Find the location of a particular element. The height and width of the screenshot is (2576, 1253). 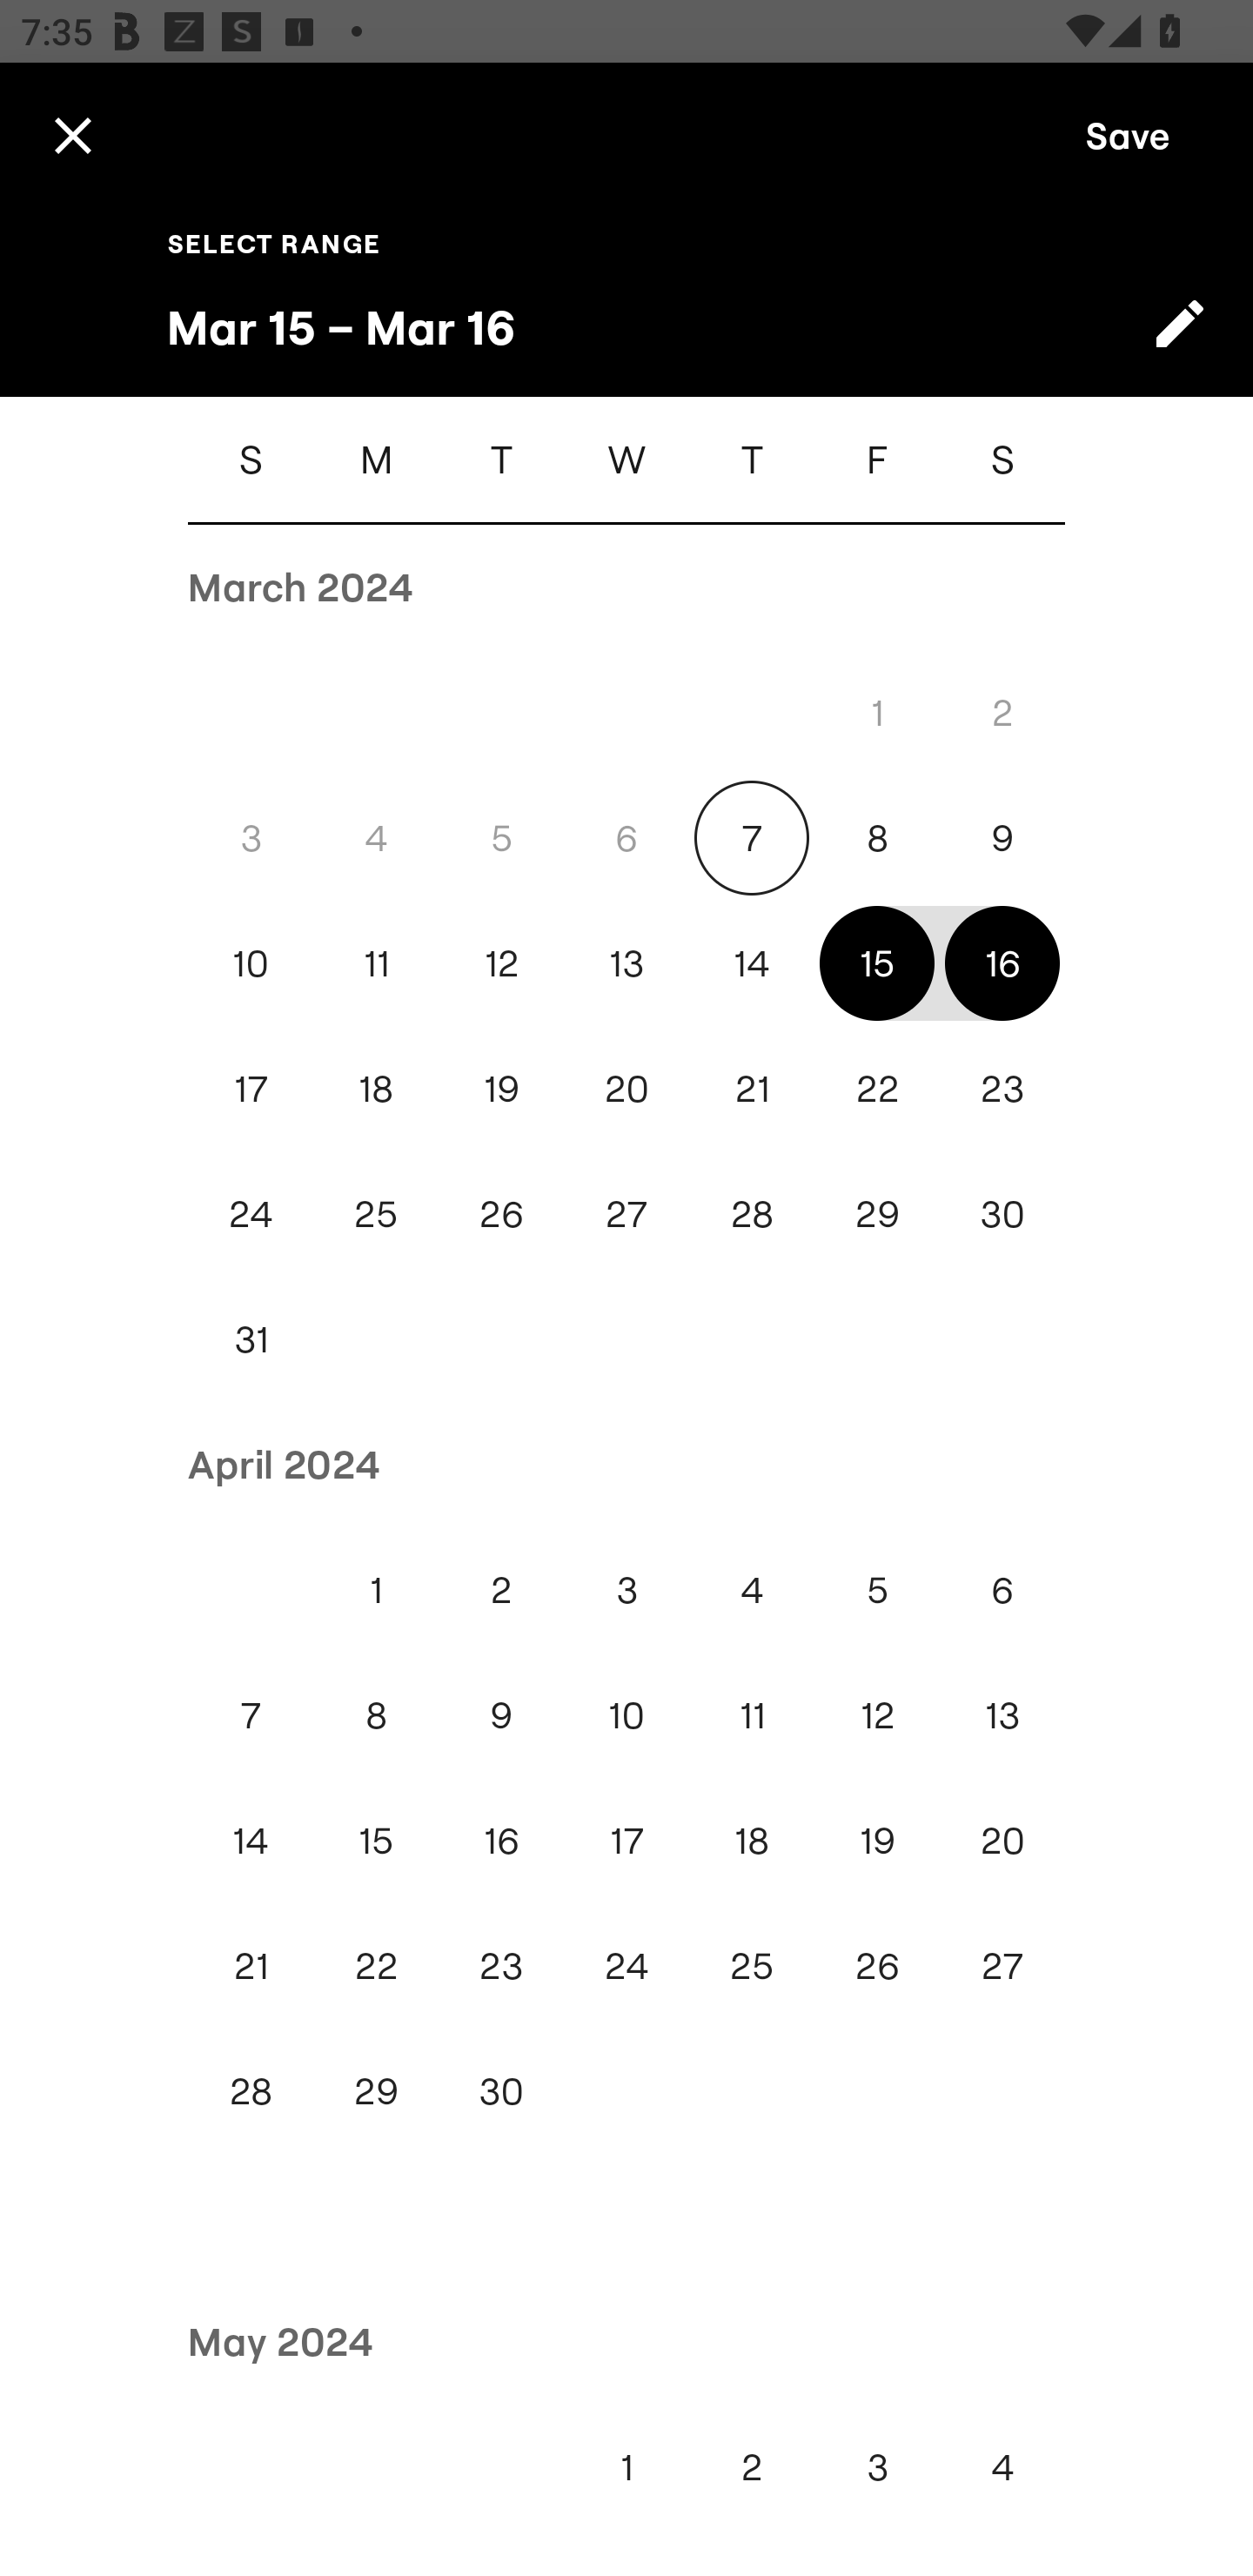

4 Mon, Mar 4 is located at coordinates (376, 838).